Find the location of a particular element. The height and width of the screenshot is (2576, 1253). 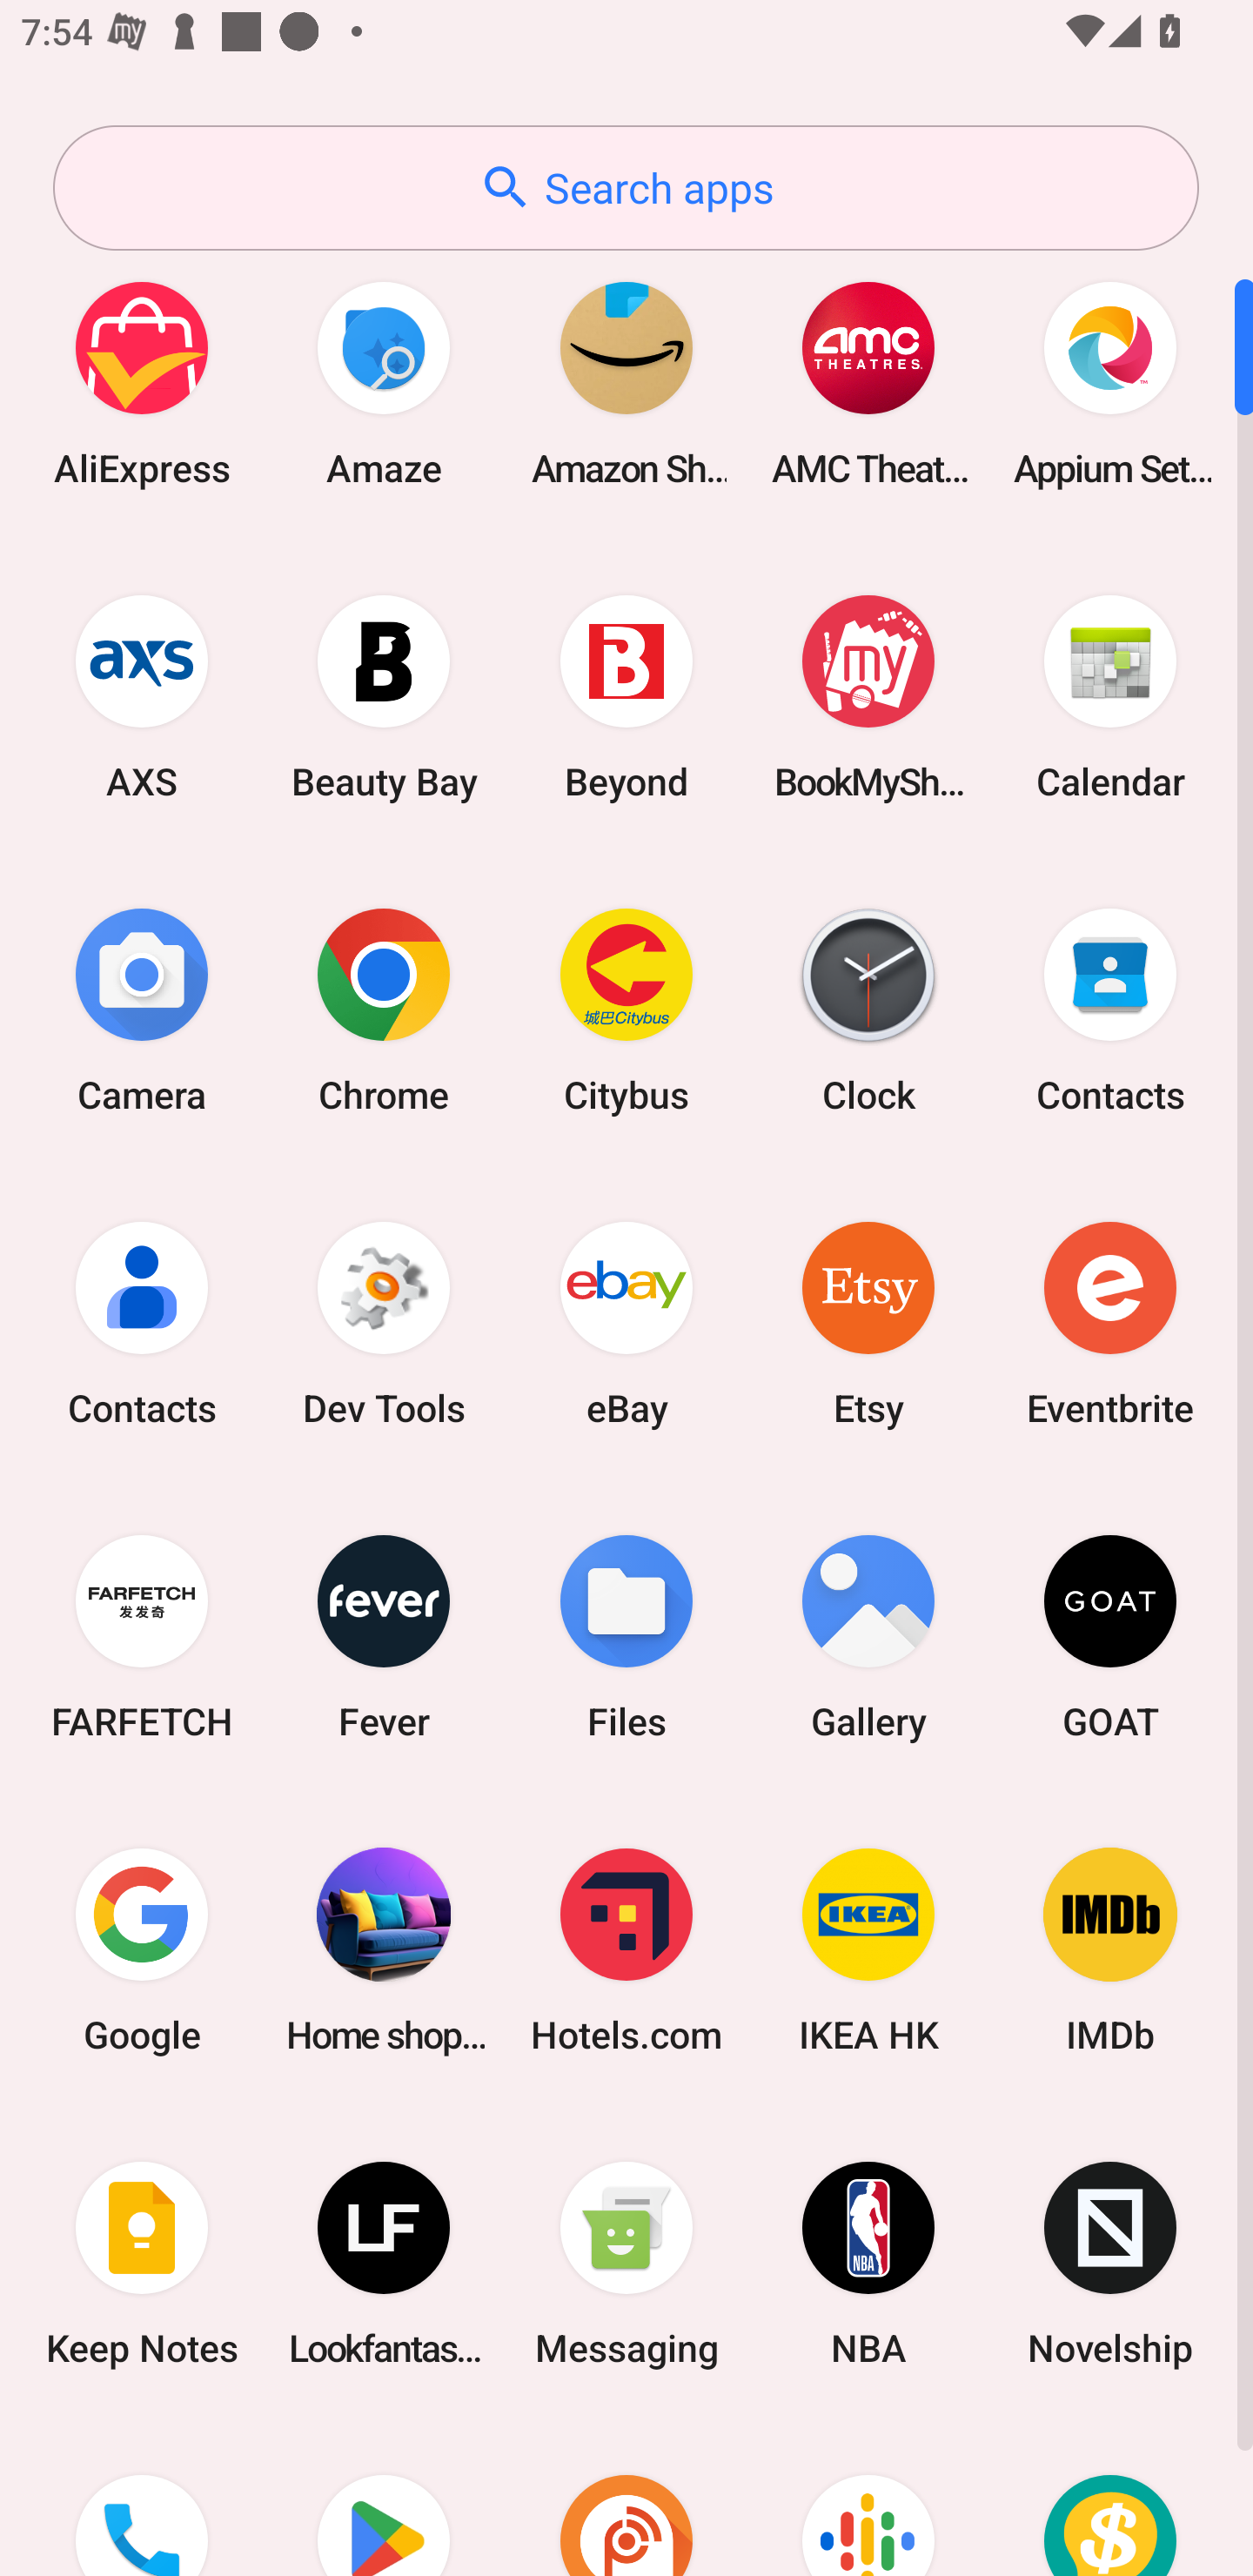

Chrome is located at coordinates (384, 1010).